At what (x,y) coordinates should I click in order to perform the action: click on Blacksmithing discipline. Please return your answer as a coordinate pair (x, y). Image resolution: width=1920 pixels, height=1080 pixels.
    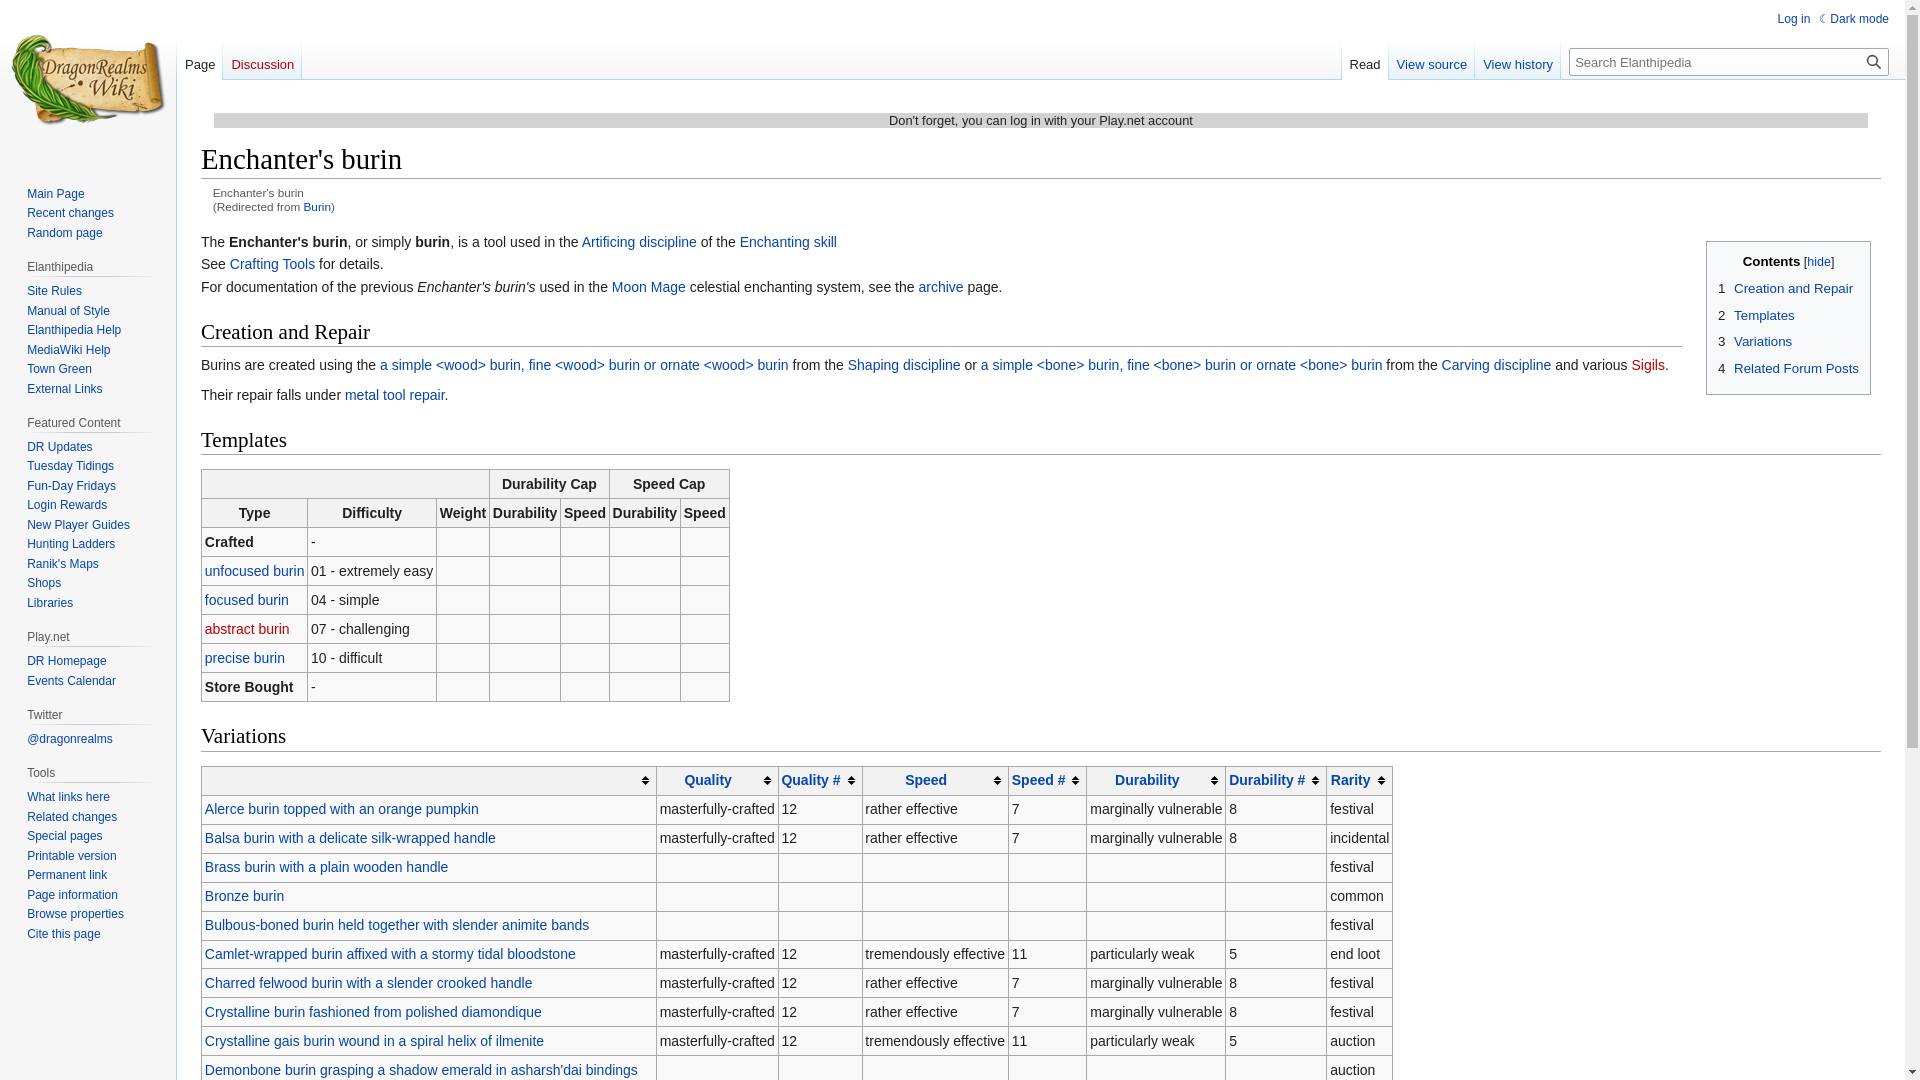
    Looking at the image, I should click on (395, 394).